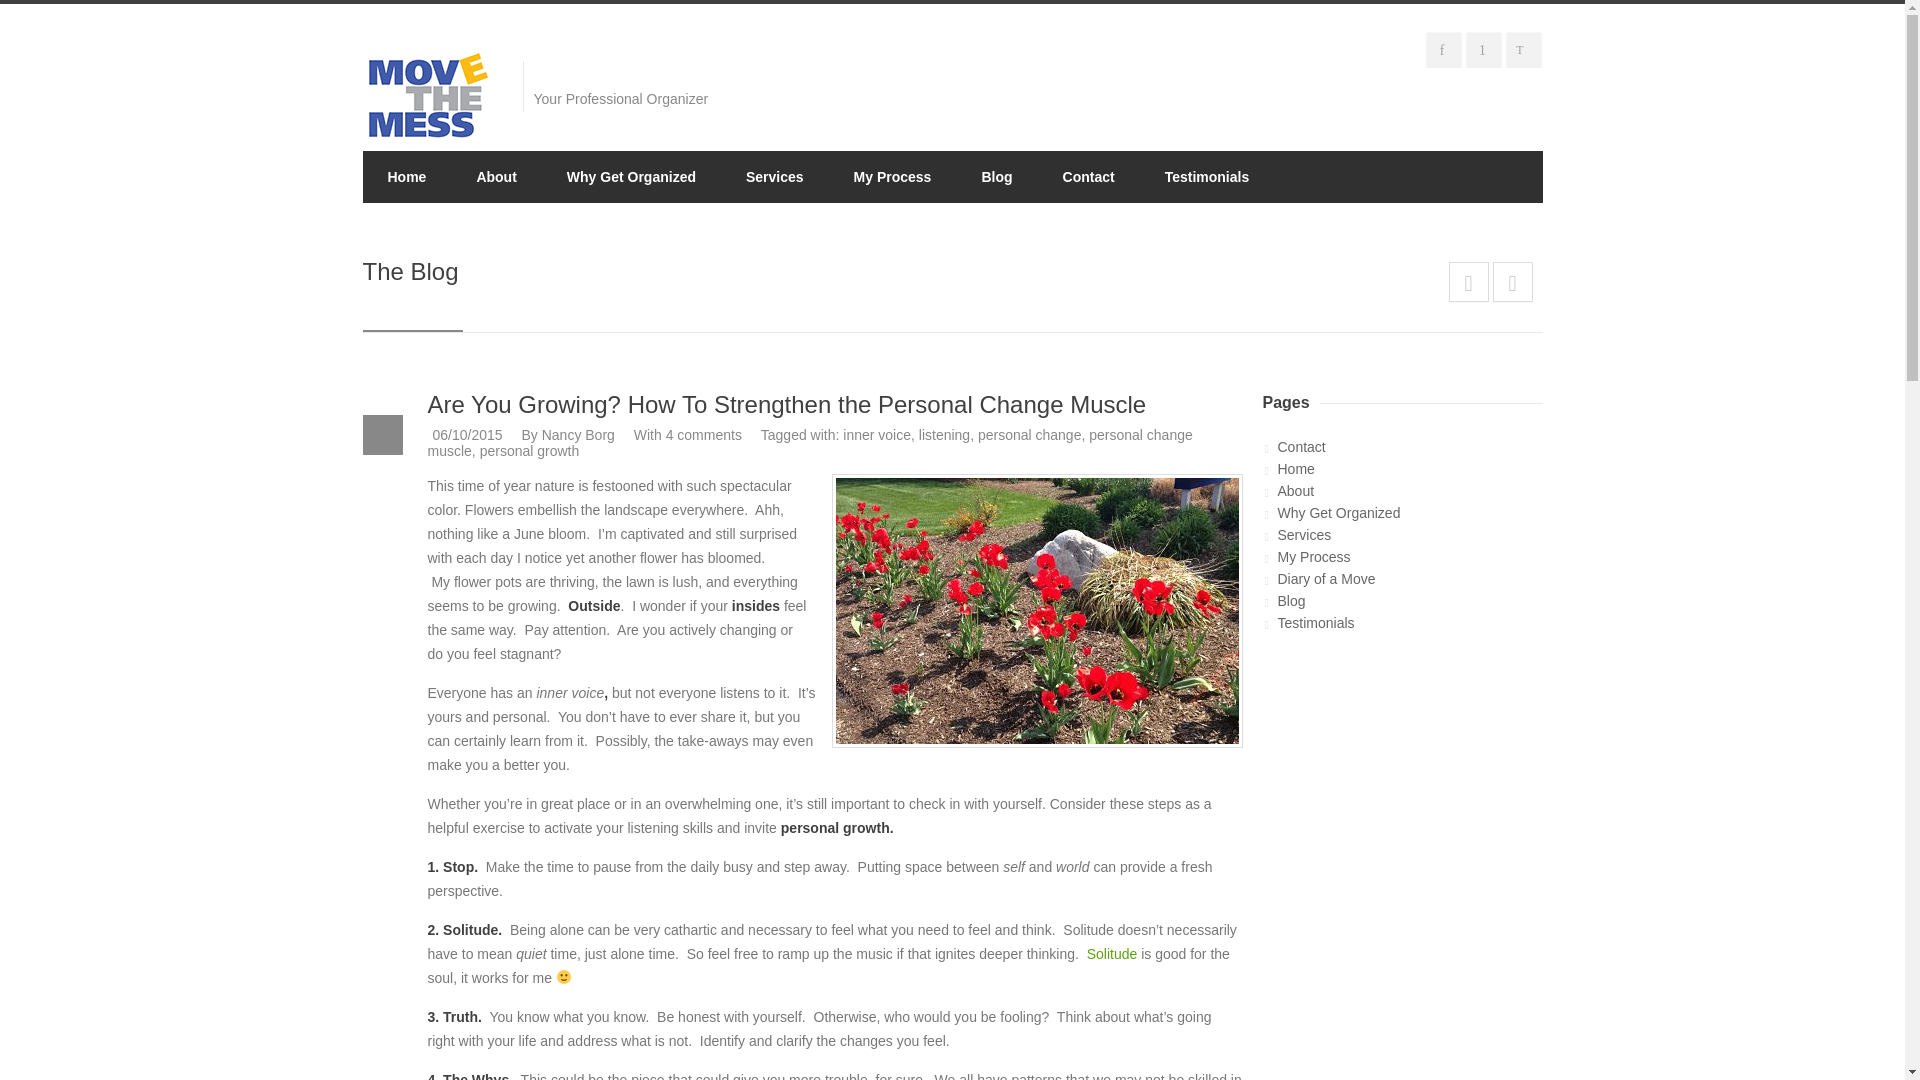  Describe the element at coordinates (775, 177) in the screenshot. I see `Services` at that location.